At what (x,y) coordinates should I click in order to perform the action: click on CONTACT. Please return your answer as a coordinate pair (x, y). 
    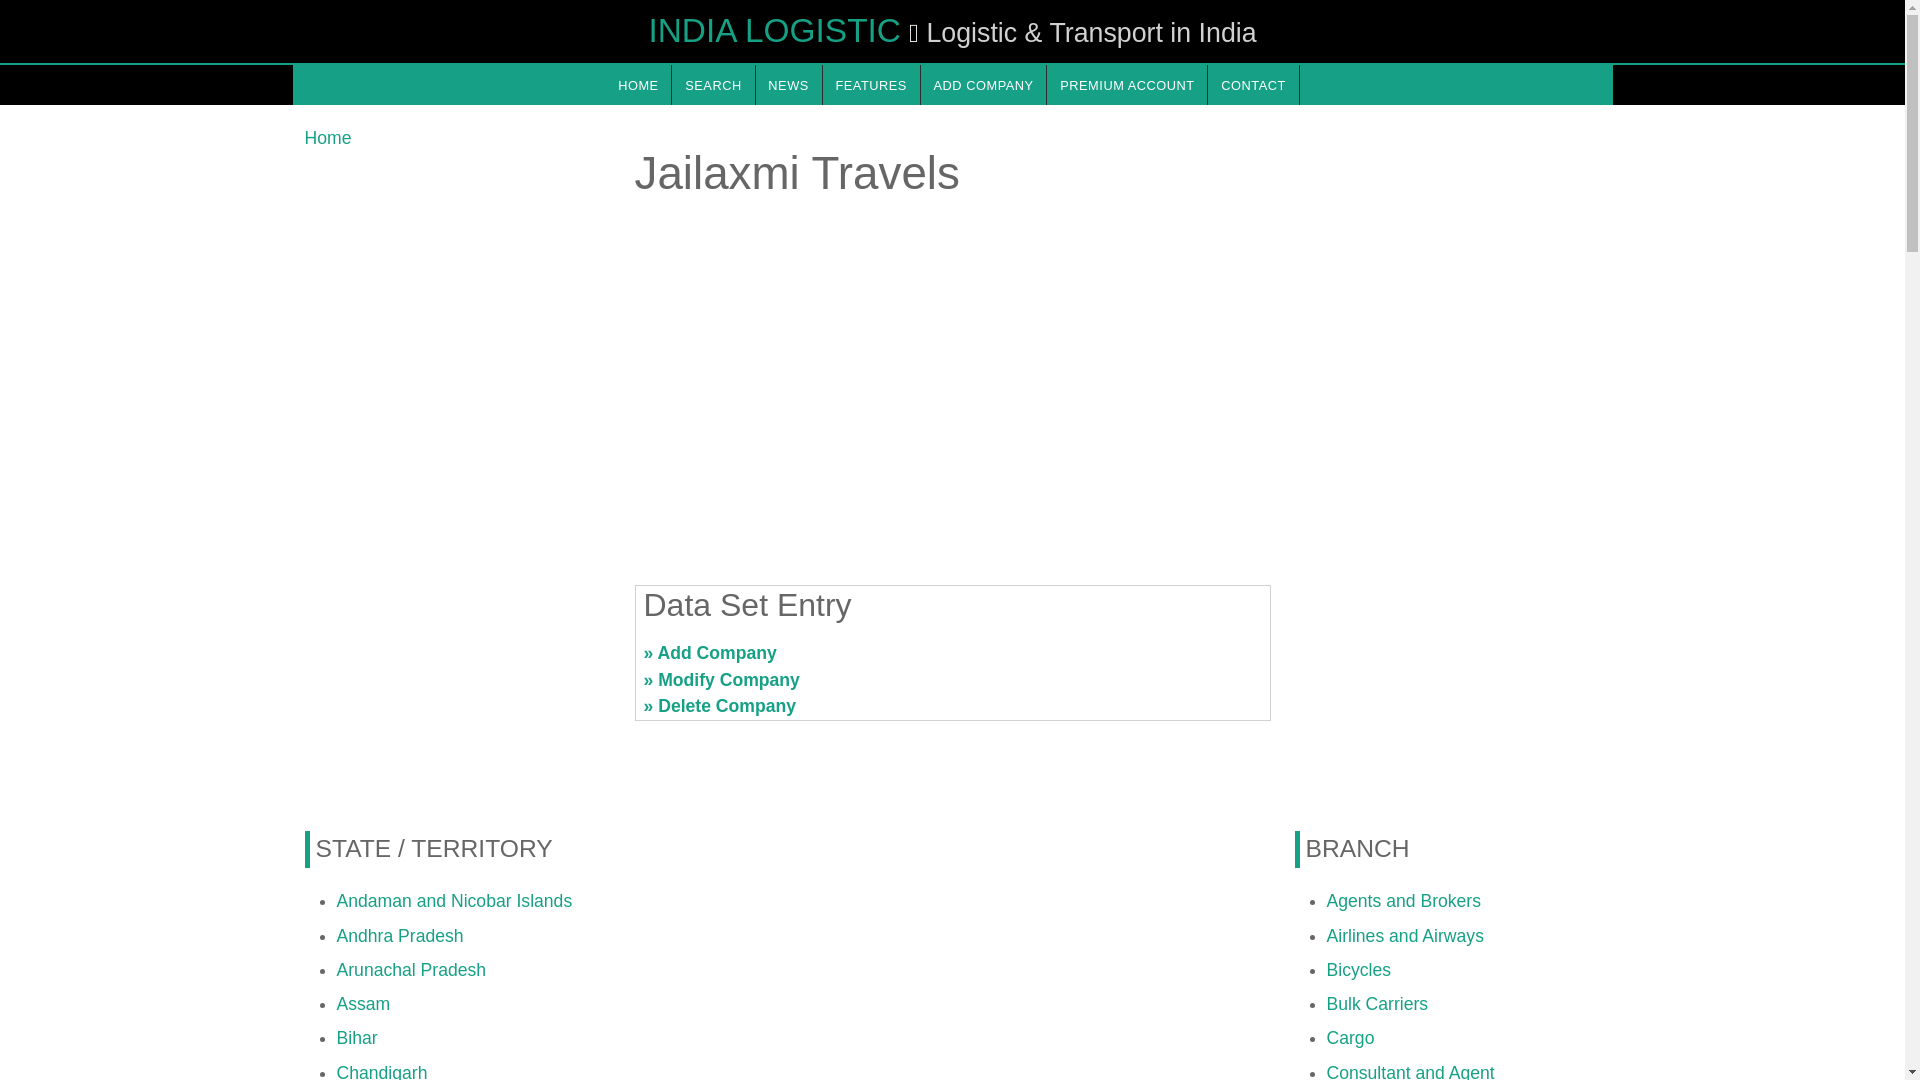
    Looking at the image, I should click on (1252, 84).